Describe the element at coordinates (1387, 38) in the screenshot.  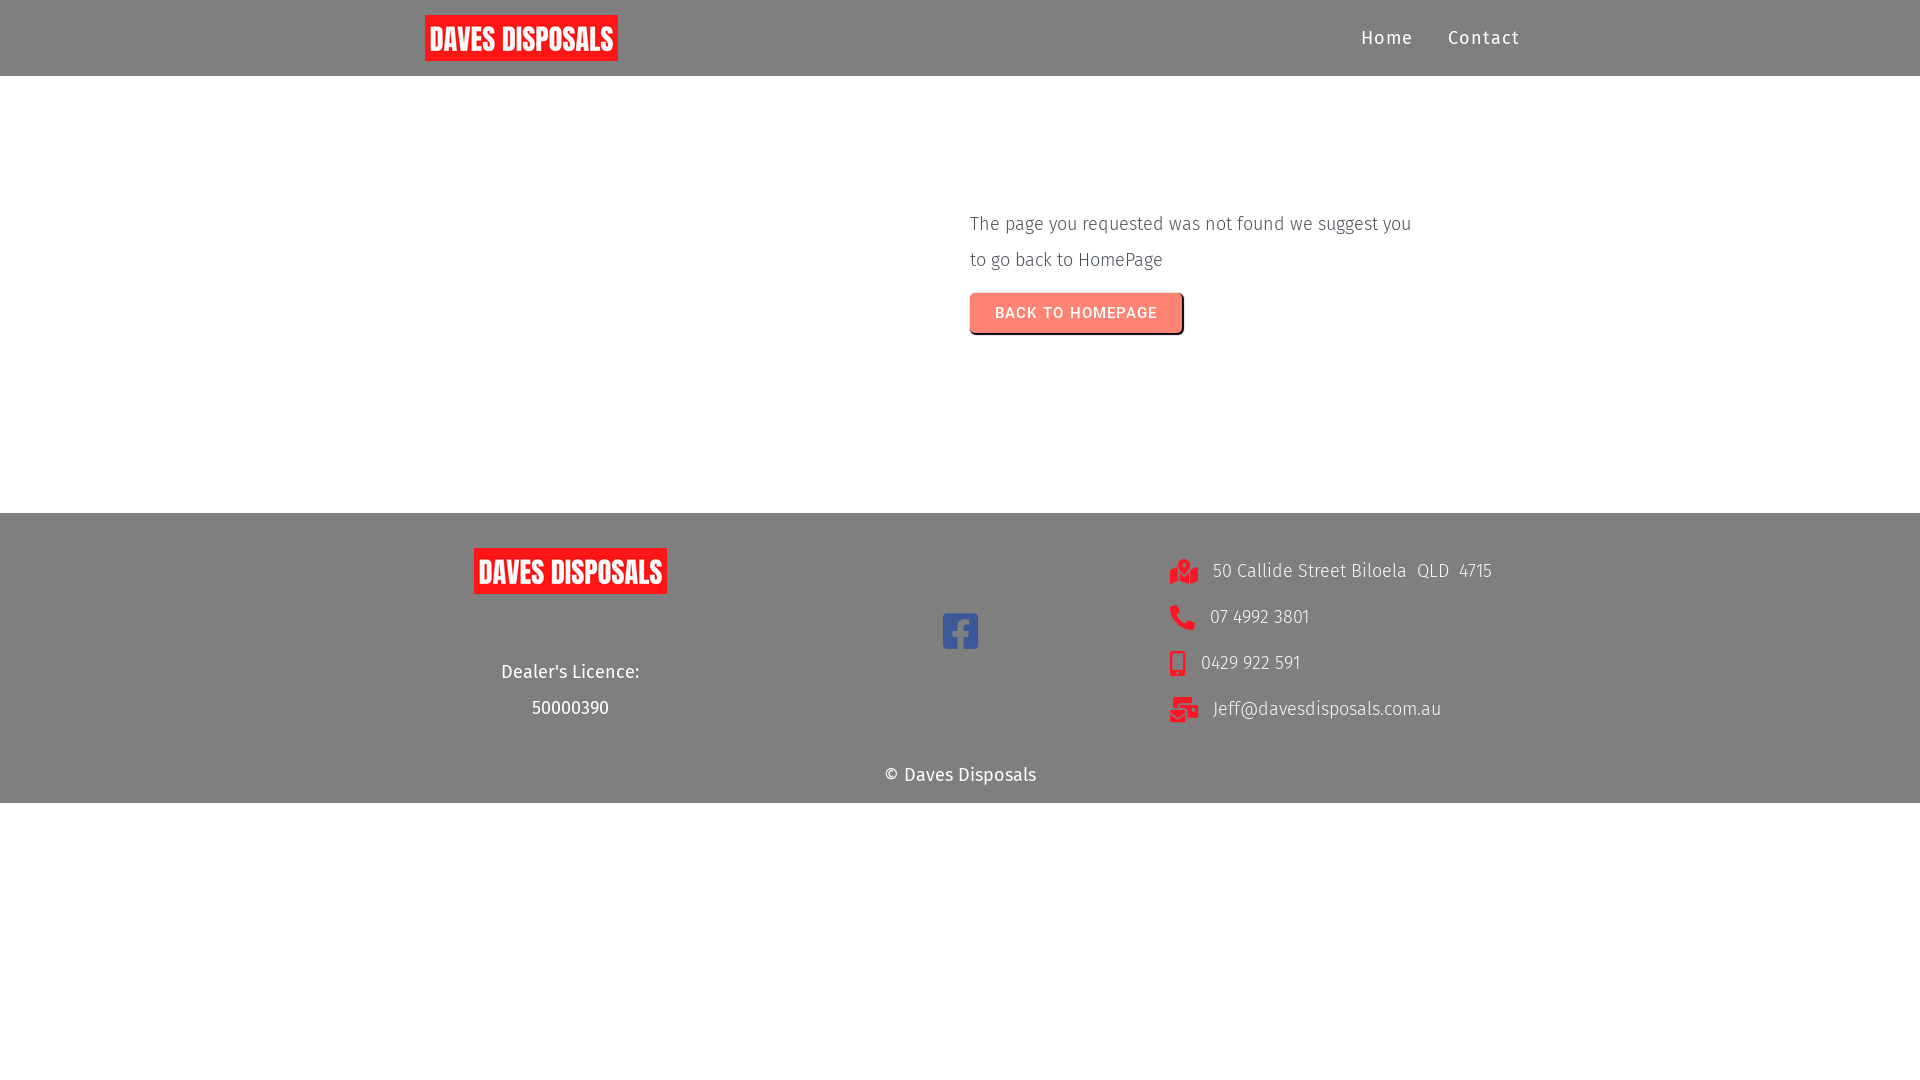
I see `Home` at that location.